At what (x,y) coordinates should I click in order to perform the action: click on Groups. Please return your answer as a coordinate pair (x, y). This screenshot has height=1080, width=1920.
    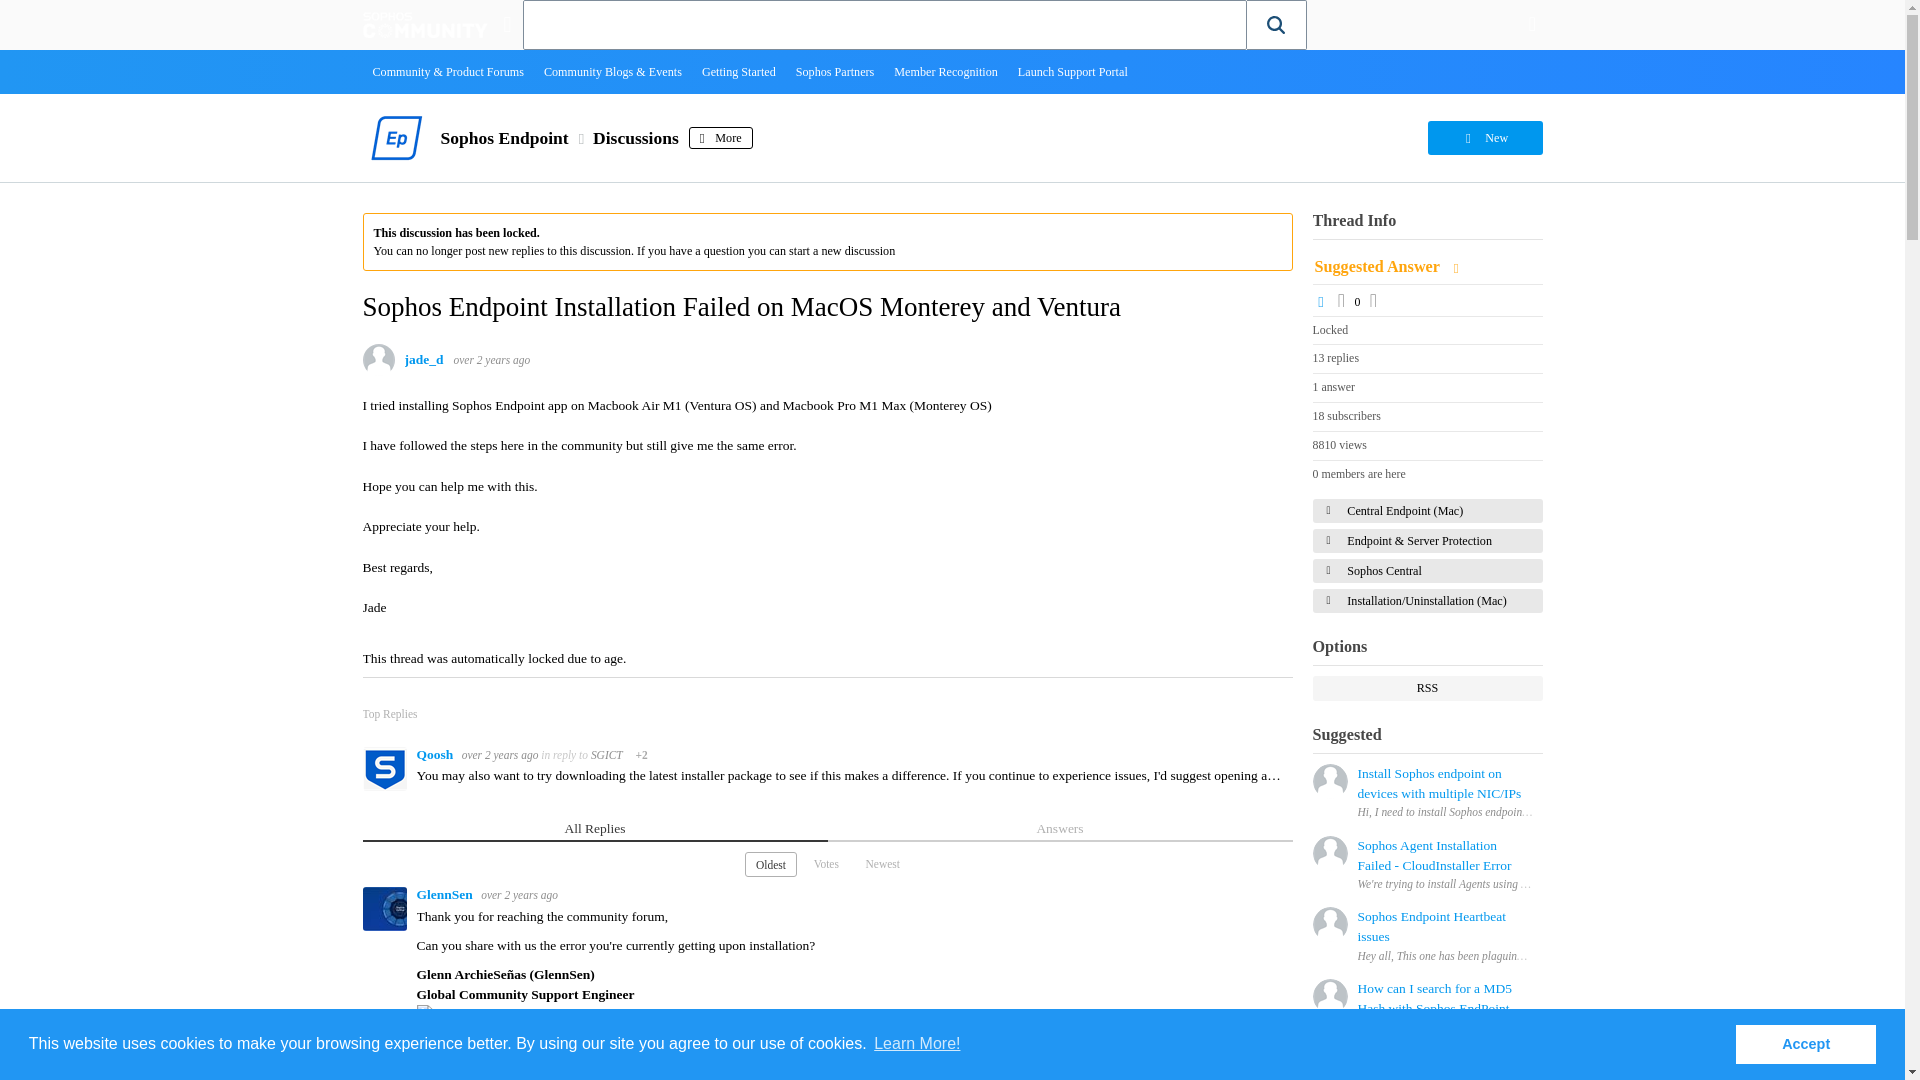
    Looking at the image, I should click on (506, 24).